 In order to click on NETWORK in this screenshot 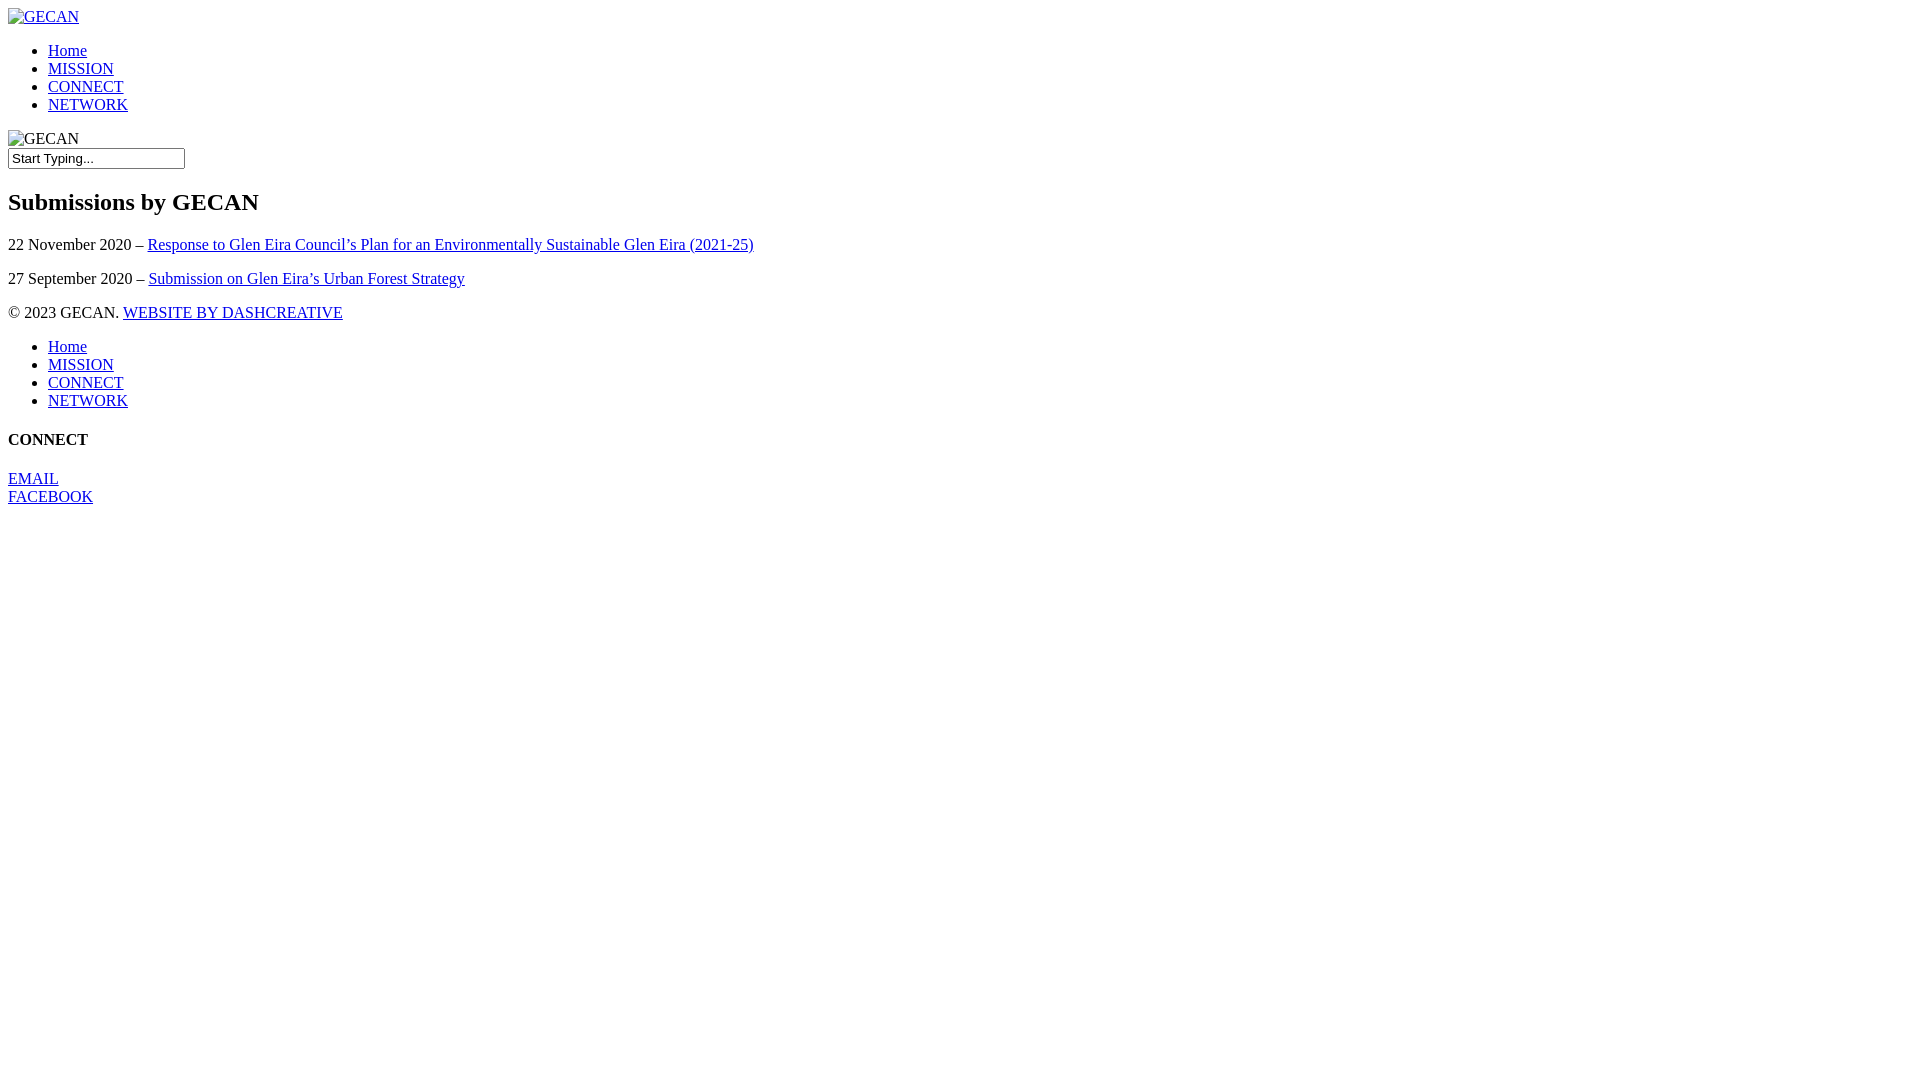, I will do `click(88, 400)`.